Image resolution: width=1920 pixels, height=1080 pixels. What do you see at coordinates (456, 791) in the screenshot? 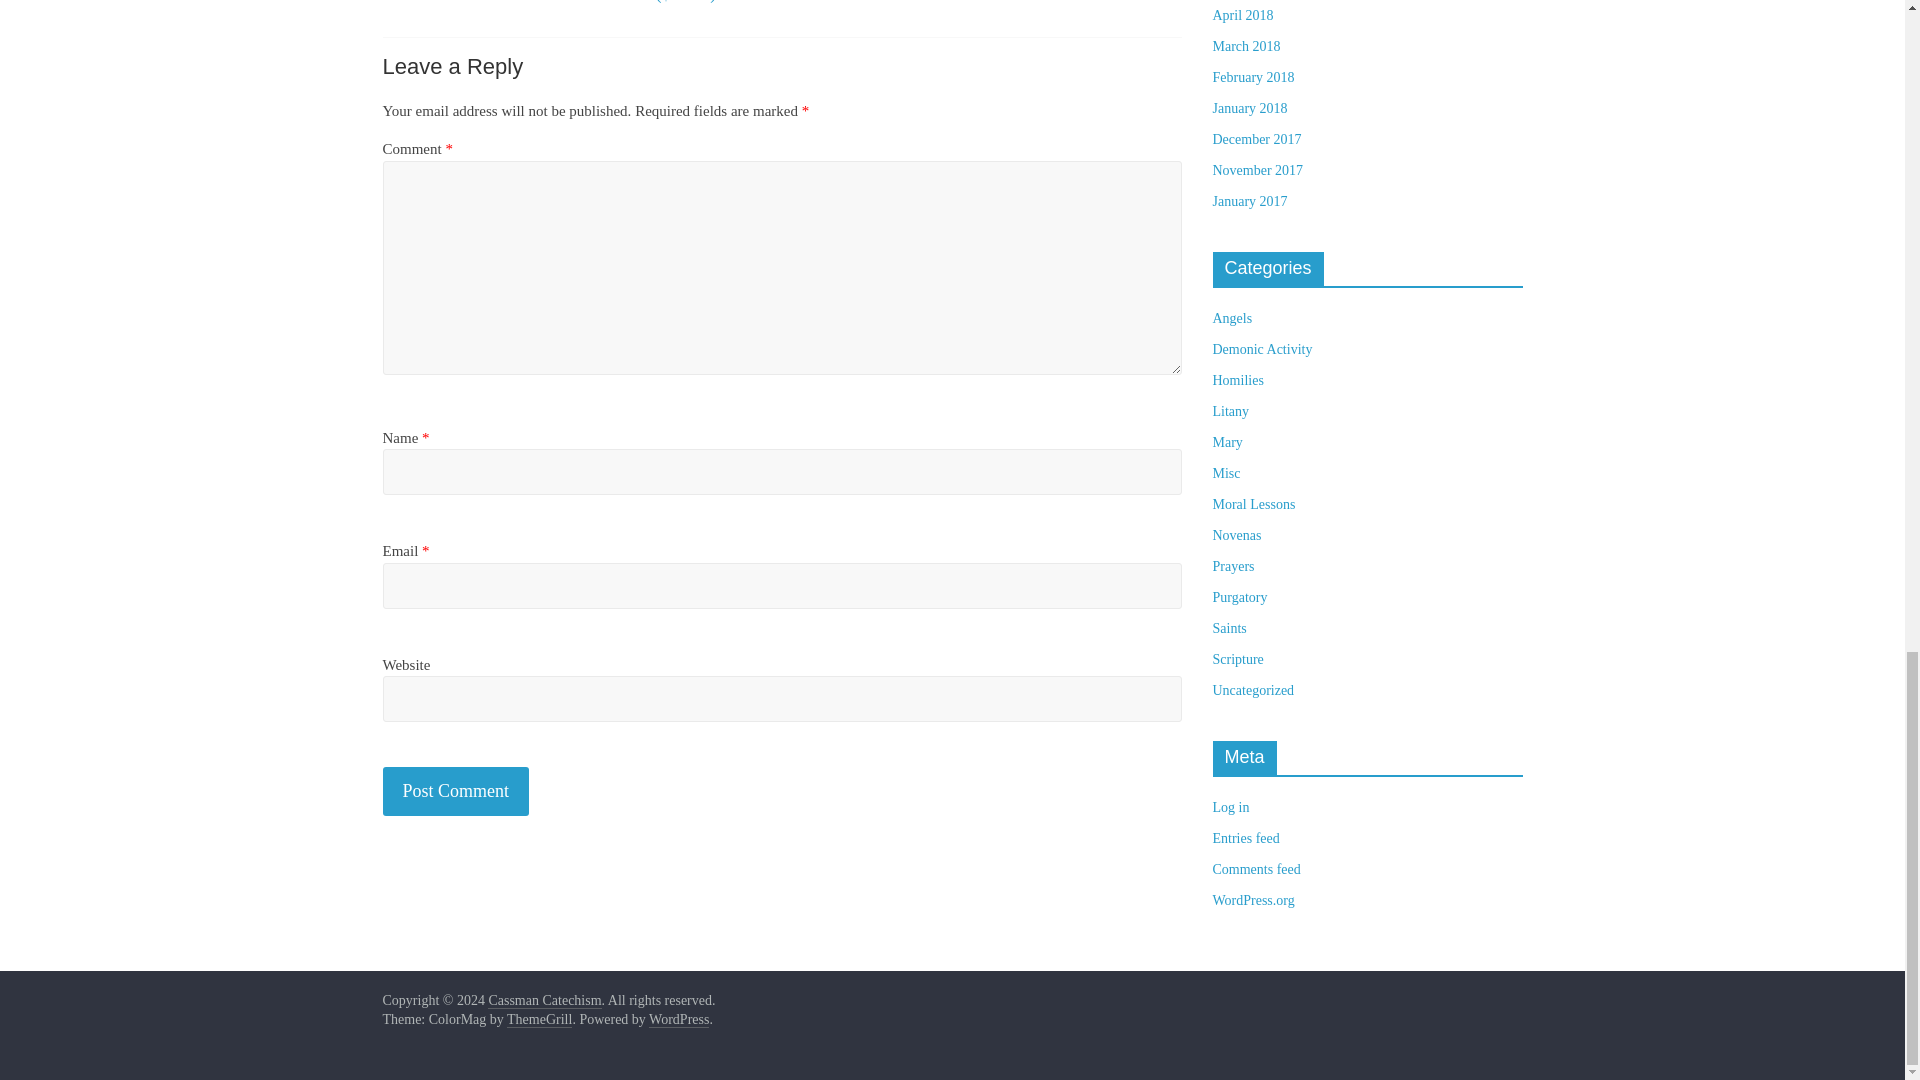
I see `Post Comment` at bounding box center [456, 791].